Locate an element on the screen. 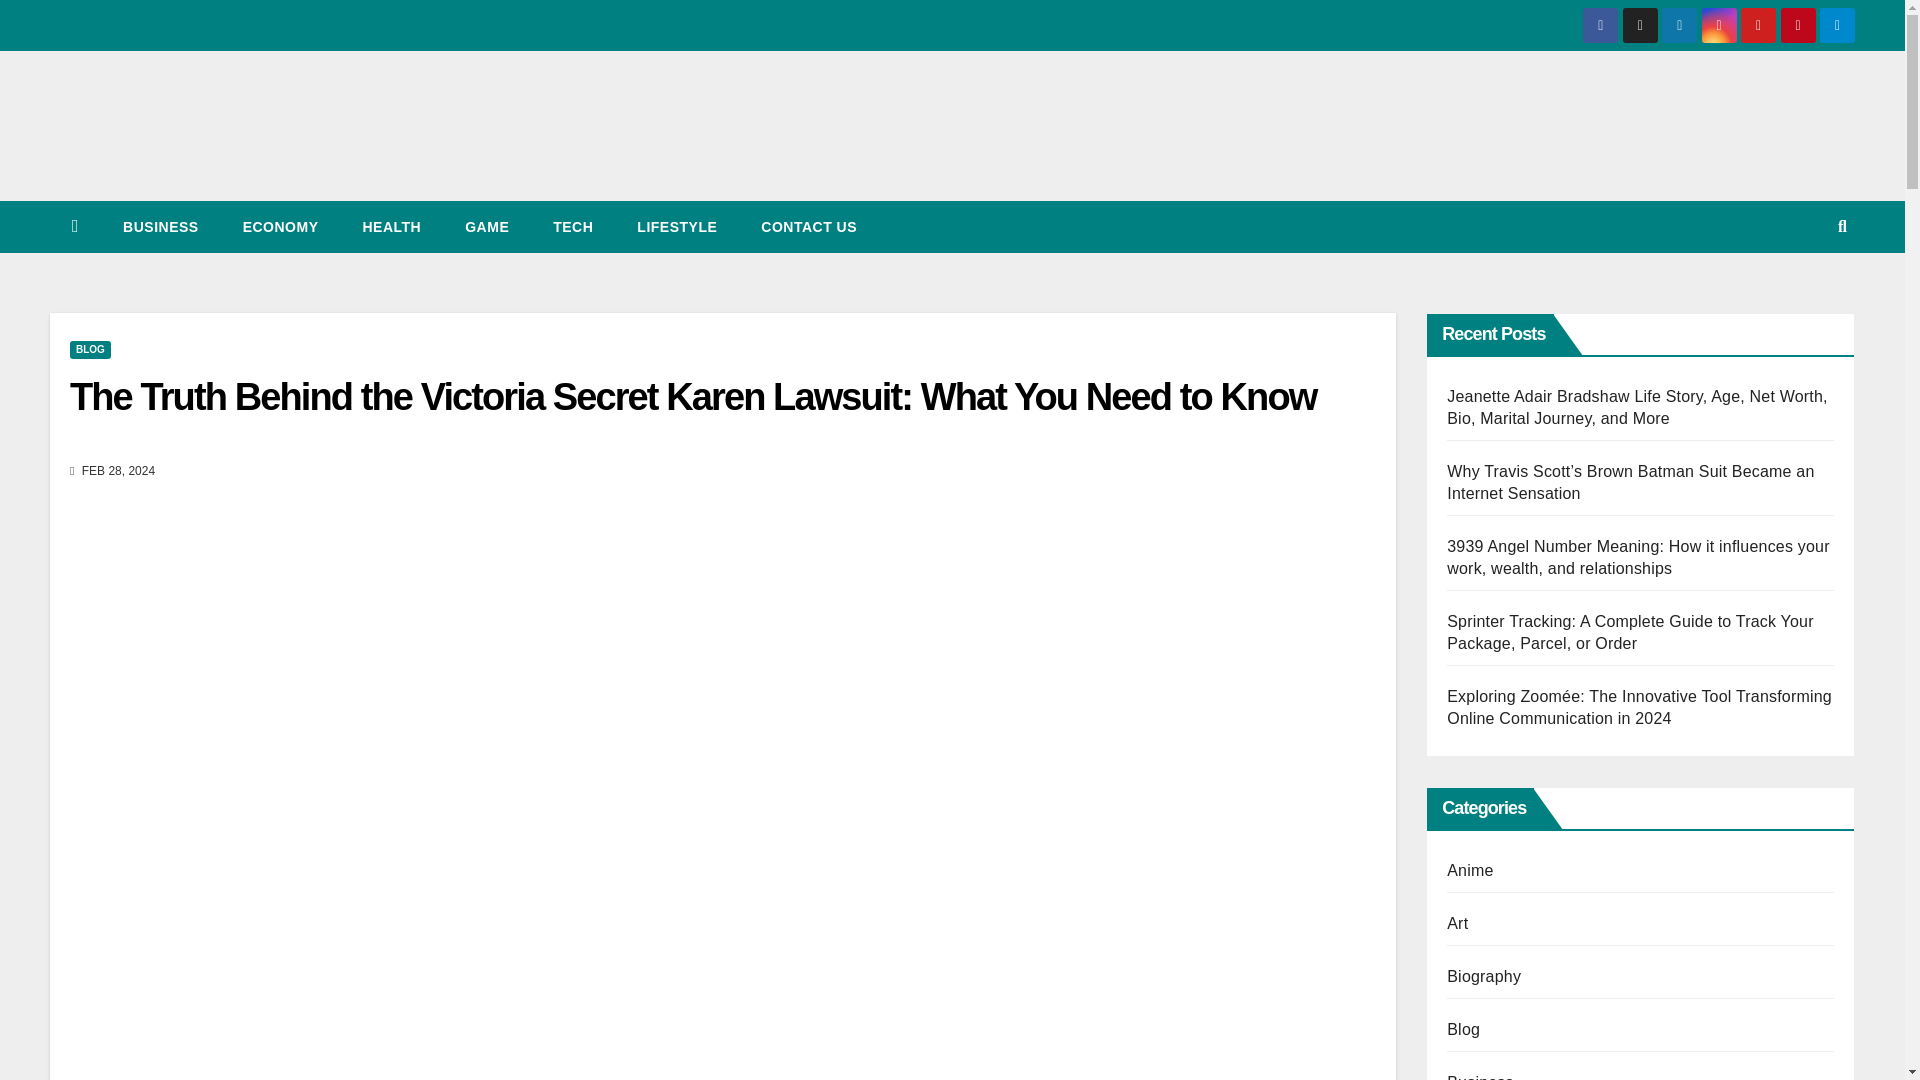 This screenshot has height=1080, width=1920. ECONOMY is located at coordinates (280, 226).